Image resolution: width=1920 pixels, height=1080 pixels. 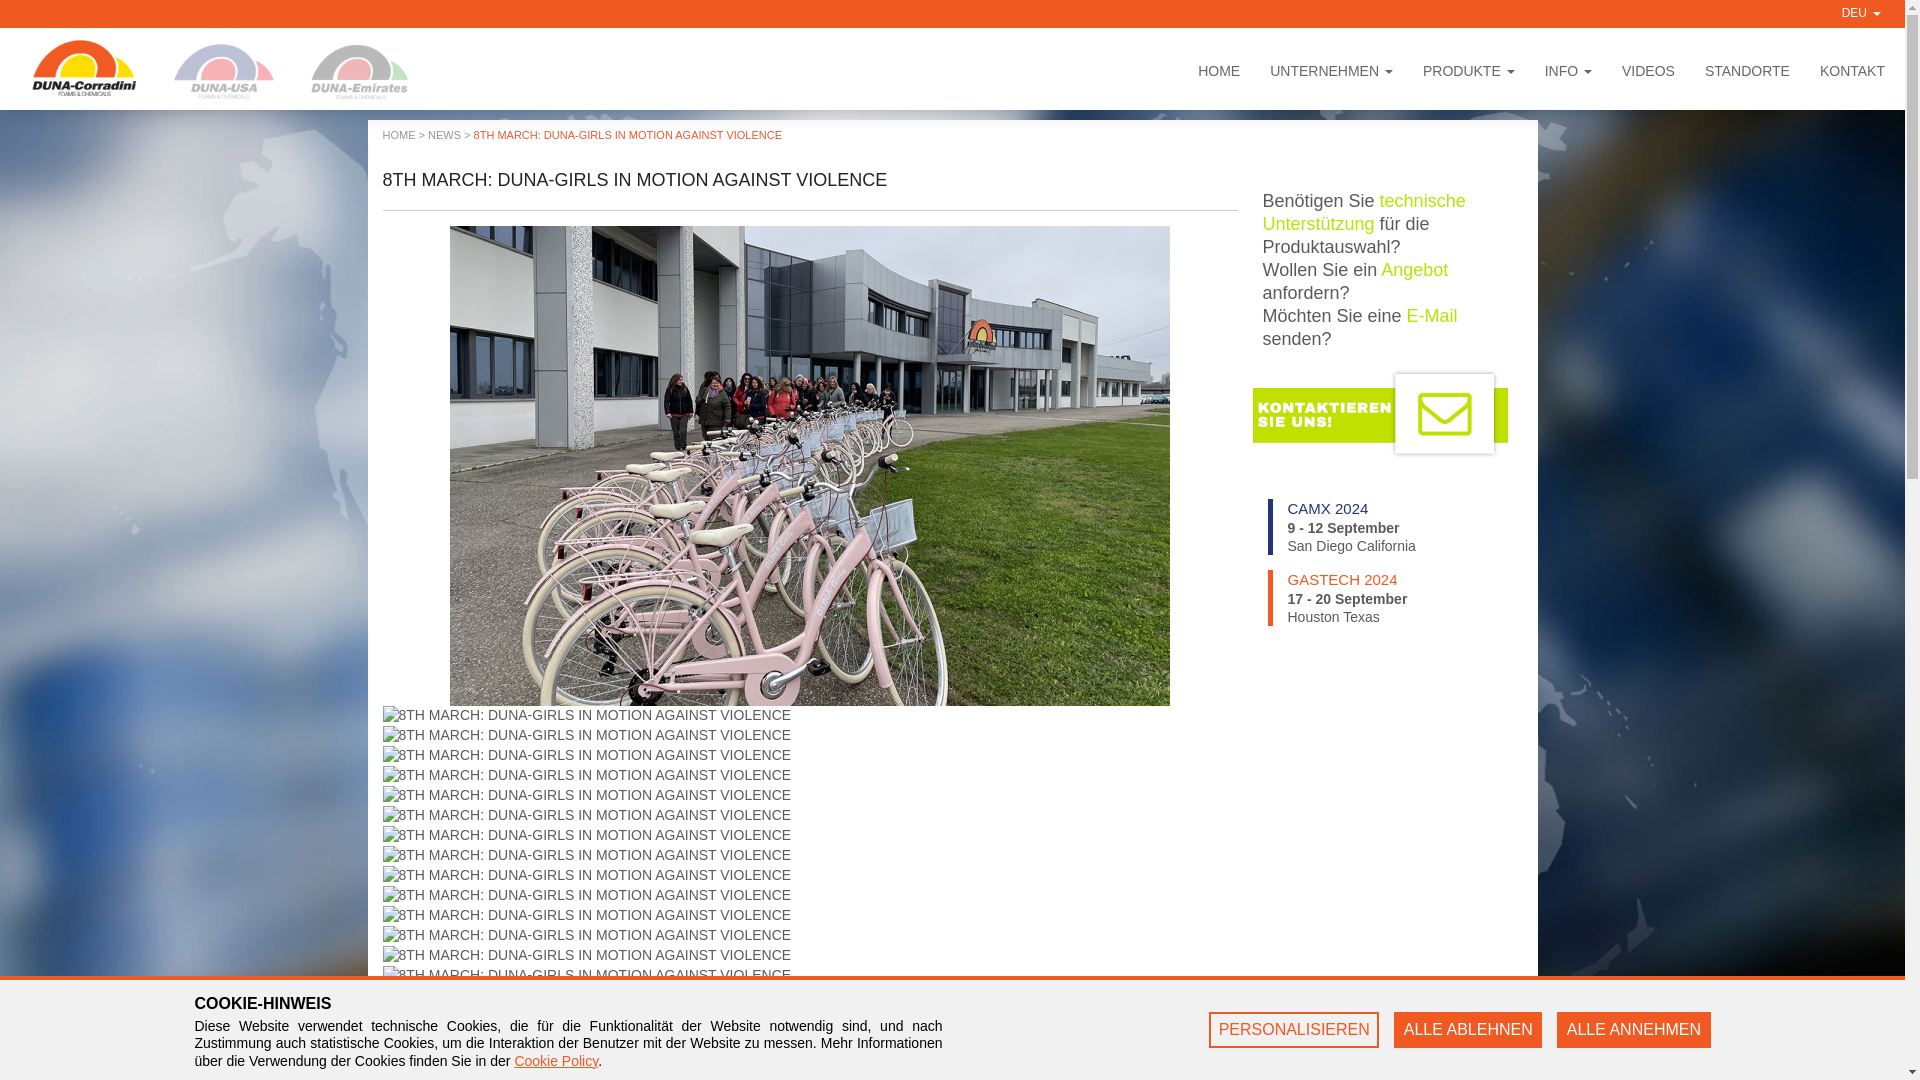 What do you see at coordinates (1331, 74) in the screenshot?
I see `PRODUKTE` at bounding box center [1331, 74].